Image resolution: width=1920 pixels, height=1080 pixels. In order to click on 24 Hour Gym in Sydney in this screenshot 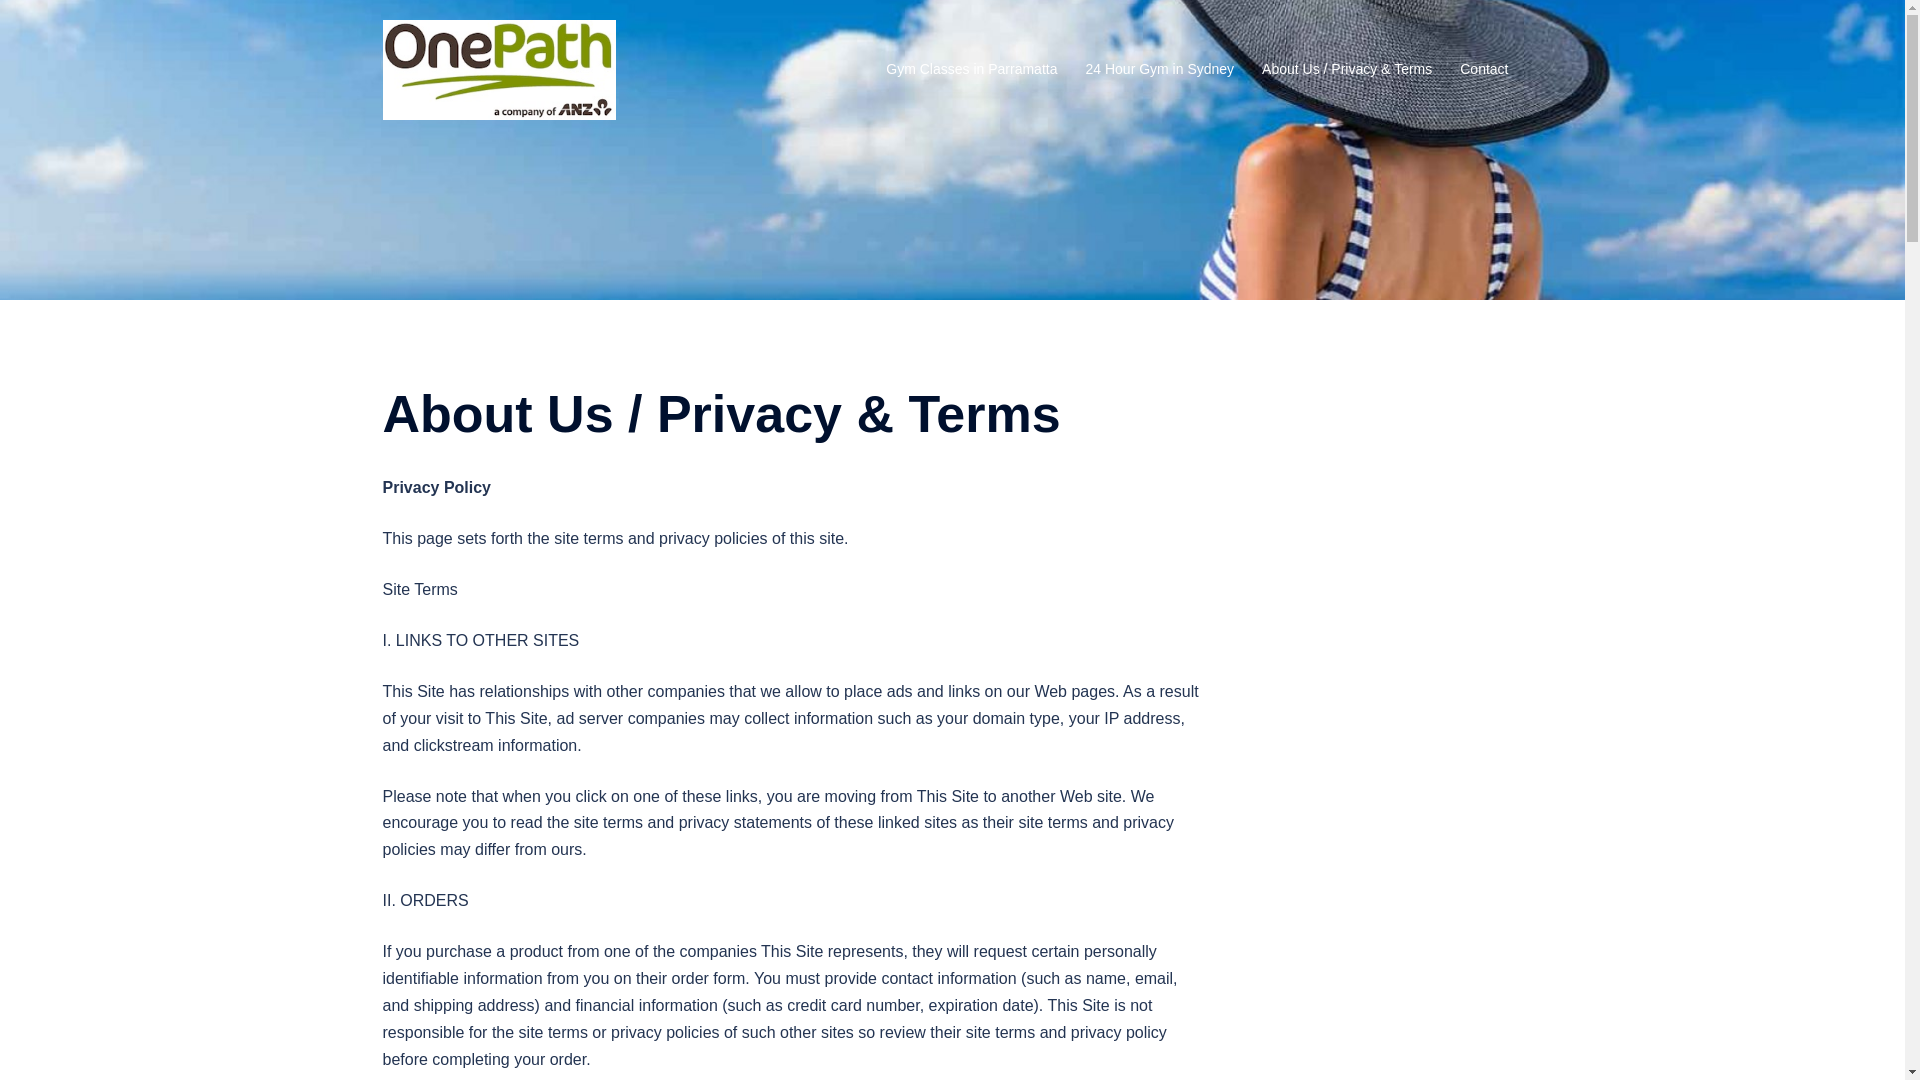, I will do `click(1160, 70)`.